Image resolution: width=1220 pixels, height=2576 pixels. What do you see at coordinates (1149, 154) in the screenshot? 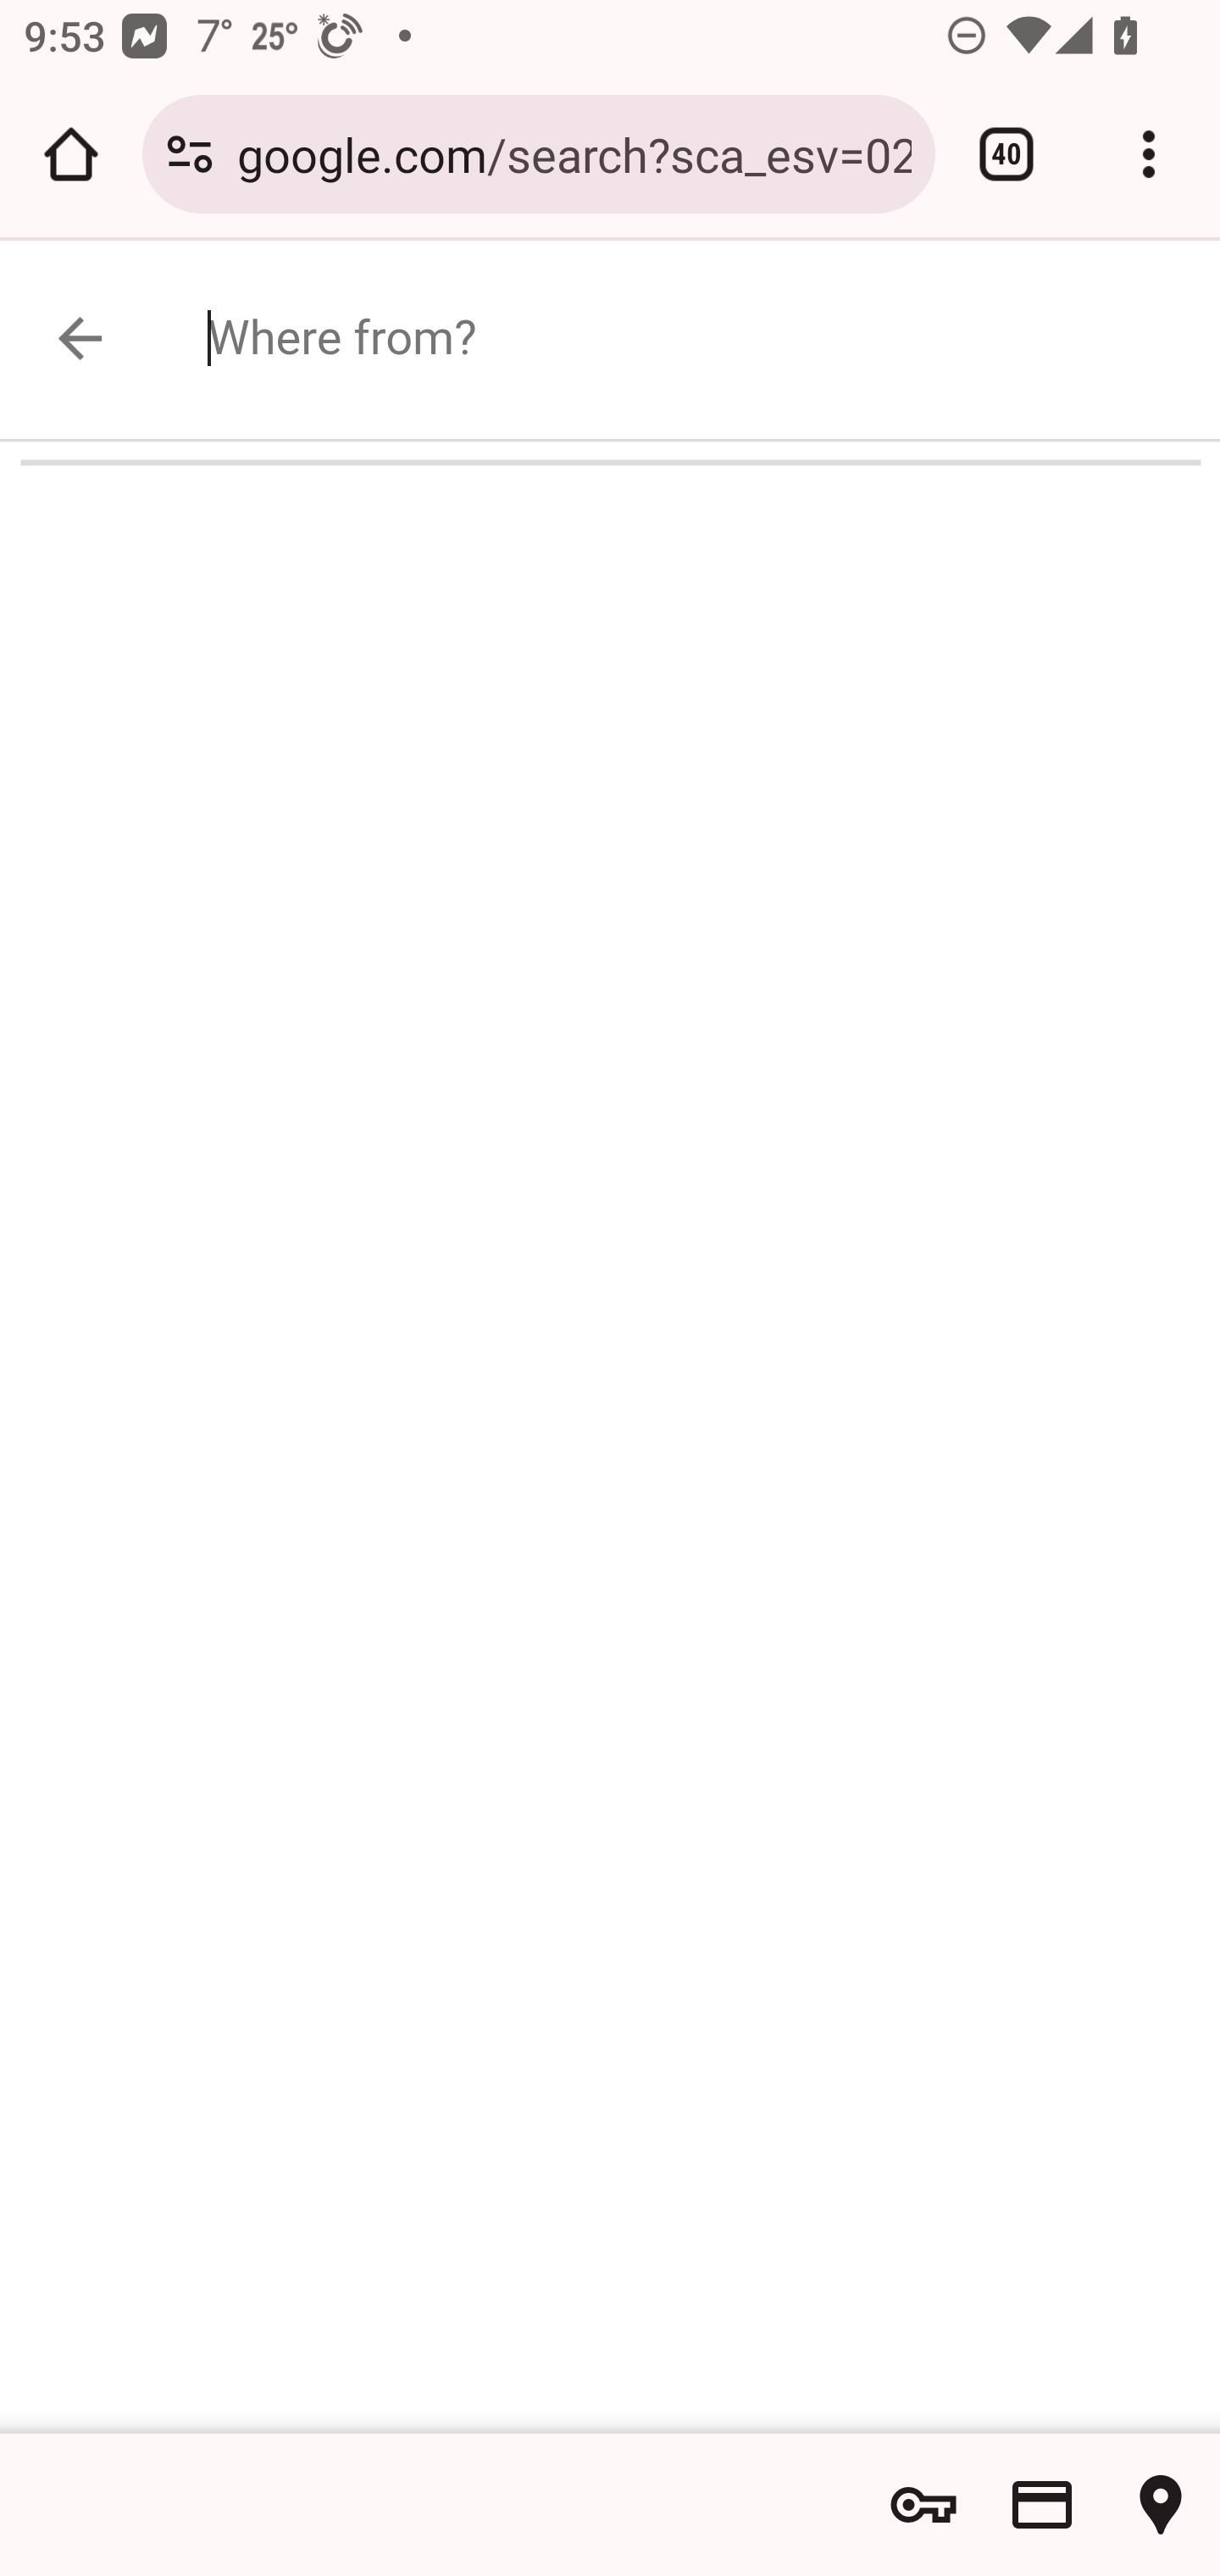
I see `Customize and control Google Chrome` at bounding box center [1149, 154].